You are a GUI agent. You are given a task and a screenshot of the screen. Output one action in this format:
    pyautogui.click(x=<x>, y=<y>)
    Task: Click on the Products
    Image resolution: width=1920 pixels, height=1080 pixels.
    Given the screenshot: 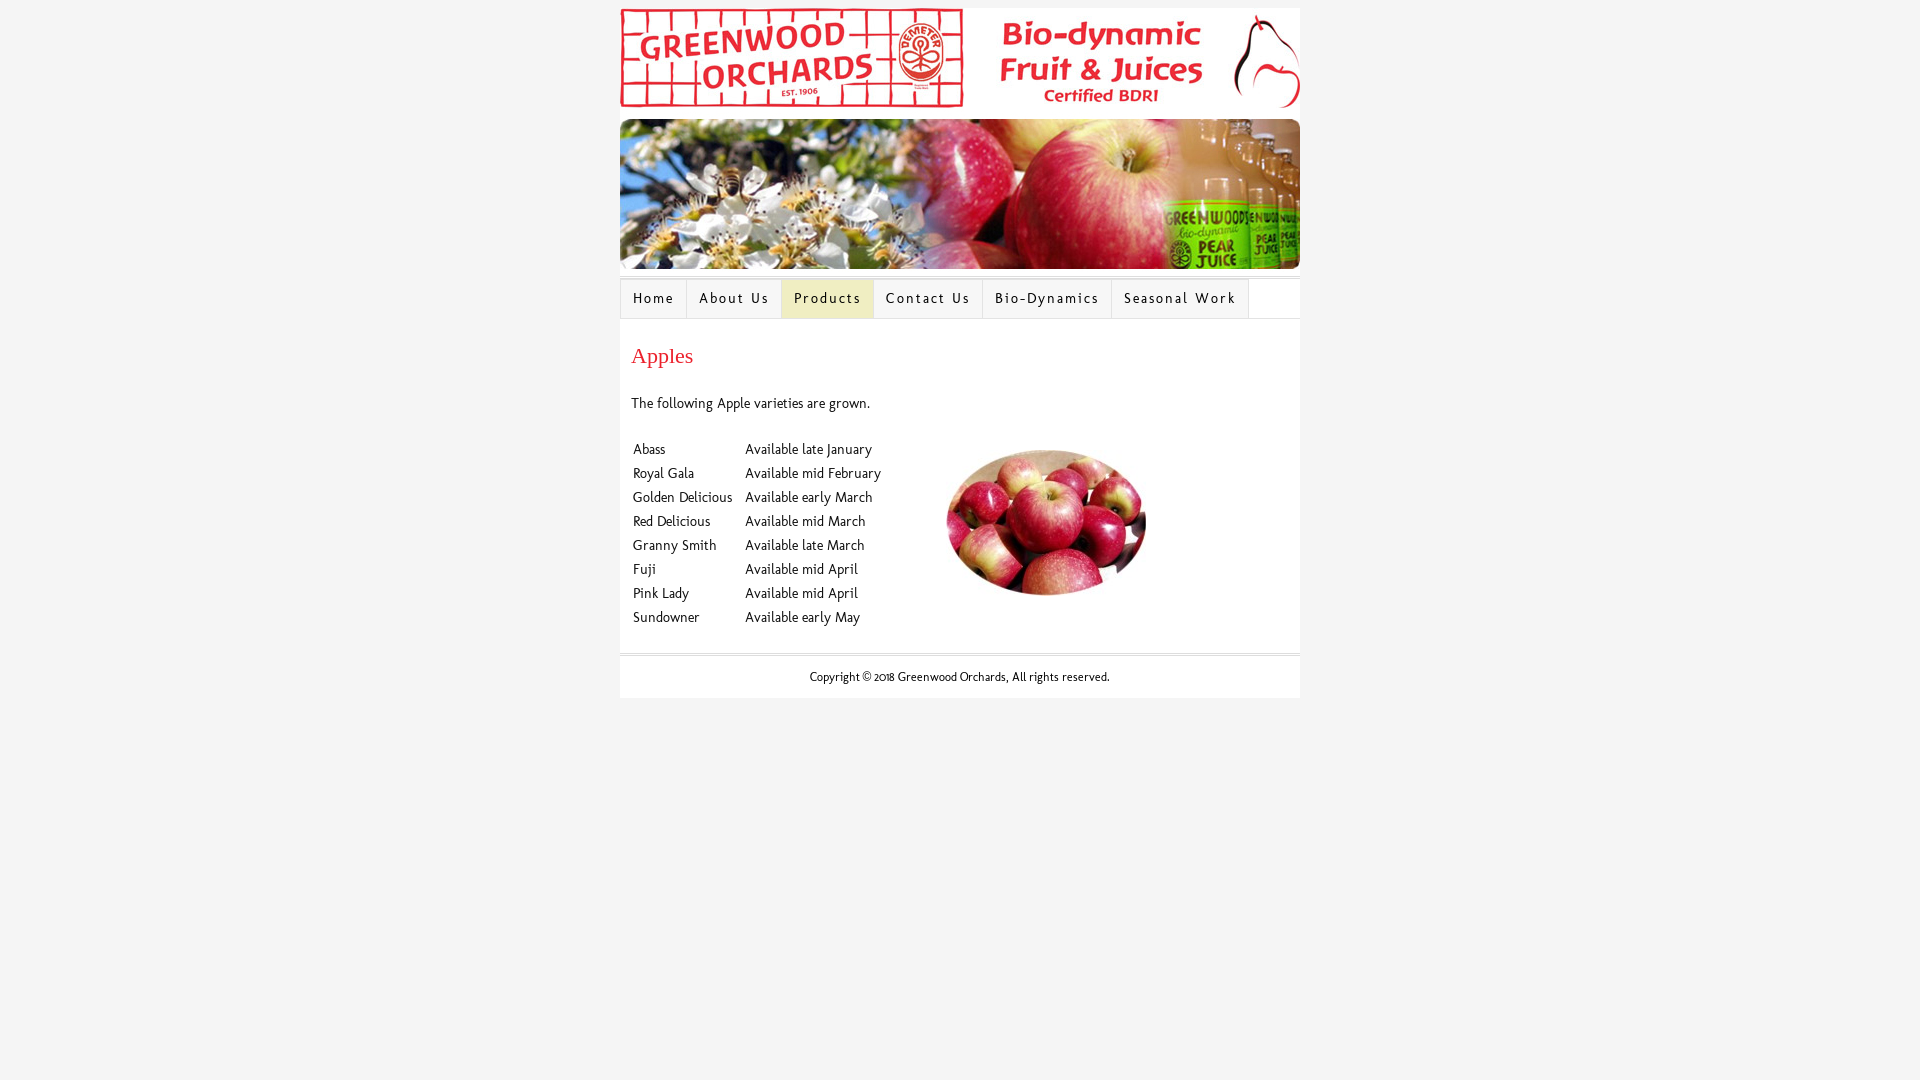 What is the action you would take?
    pyautogui.click(x=828, y=299)
    